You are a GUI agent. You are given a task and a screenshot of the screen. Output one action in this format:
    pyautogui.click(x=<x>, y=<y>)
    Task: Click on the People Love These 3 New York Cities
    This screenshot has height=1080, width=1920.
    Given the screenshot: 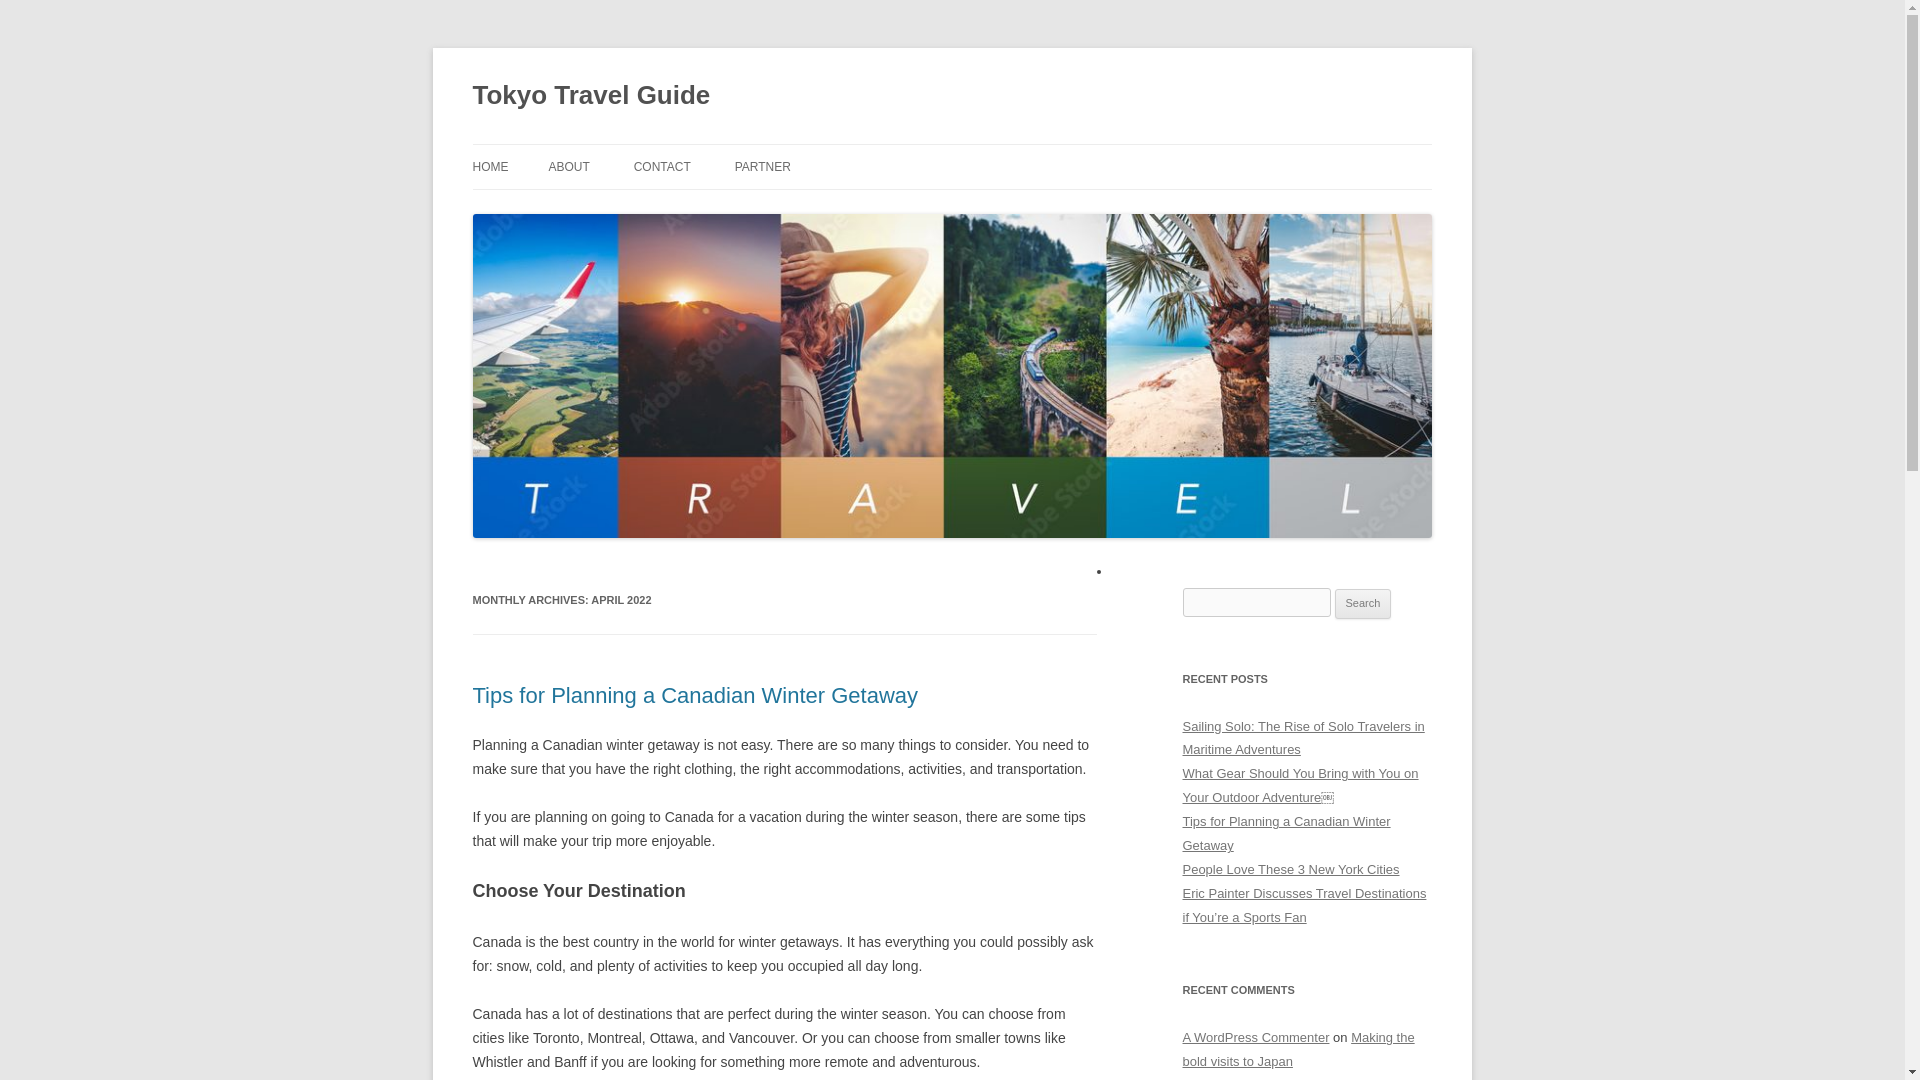 What is the action you would take?
    pyautogui.click(x=1290, y=868)
    